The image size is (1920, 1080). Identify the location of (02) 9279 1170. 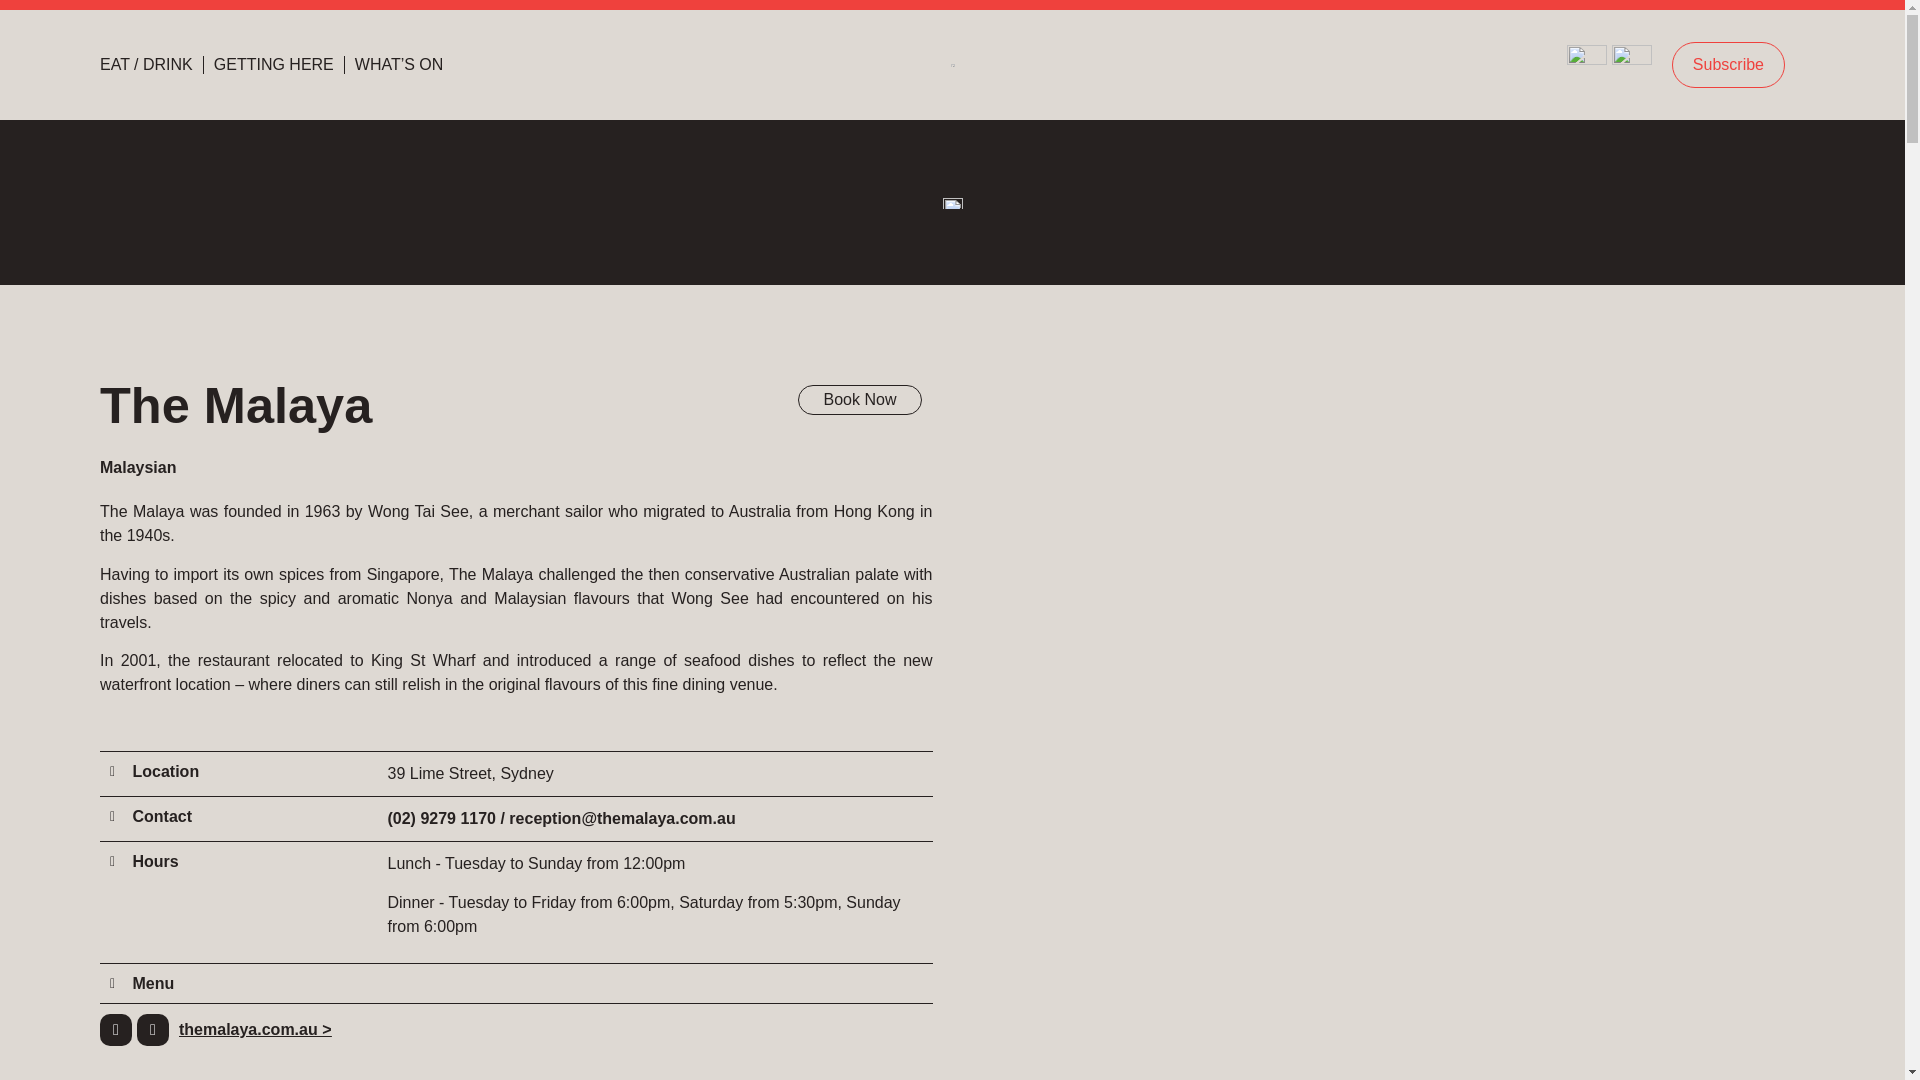
(442, 818).